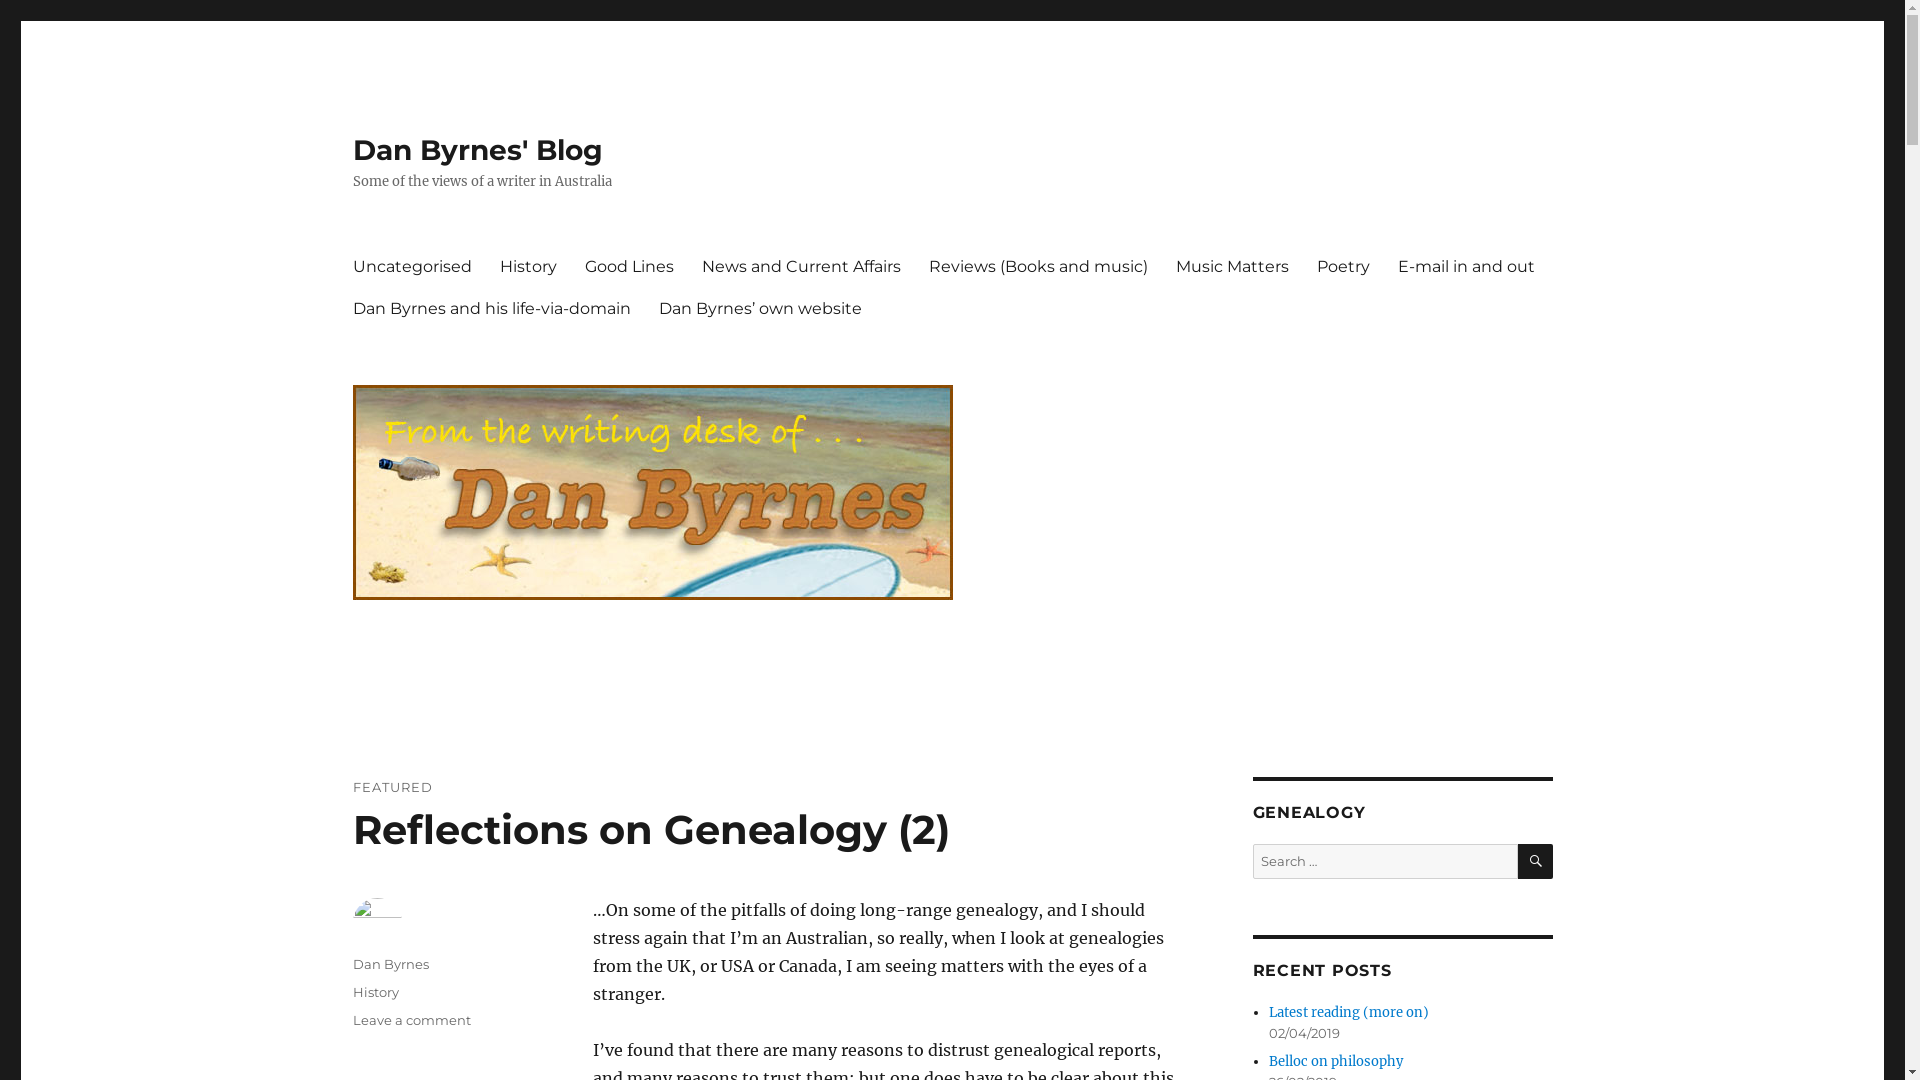  Describe the element at coordinates (1336, 1062) in the screenshot. I see `Belloc on philosophy` at that location.